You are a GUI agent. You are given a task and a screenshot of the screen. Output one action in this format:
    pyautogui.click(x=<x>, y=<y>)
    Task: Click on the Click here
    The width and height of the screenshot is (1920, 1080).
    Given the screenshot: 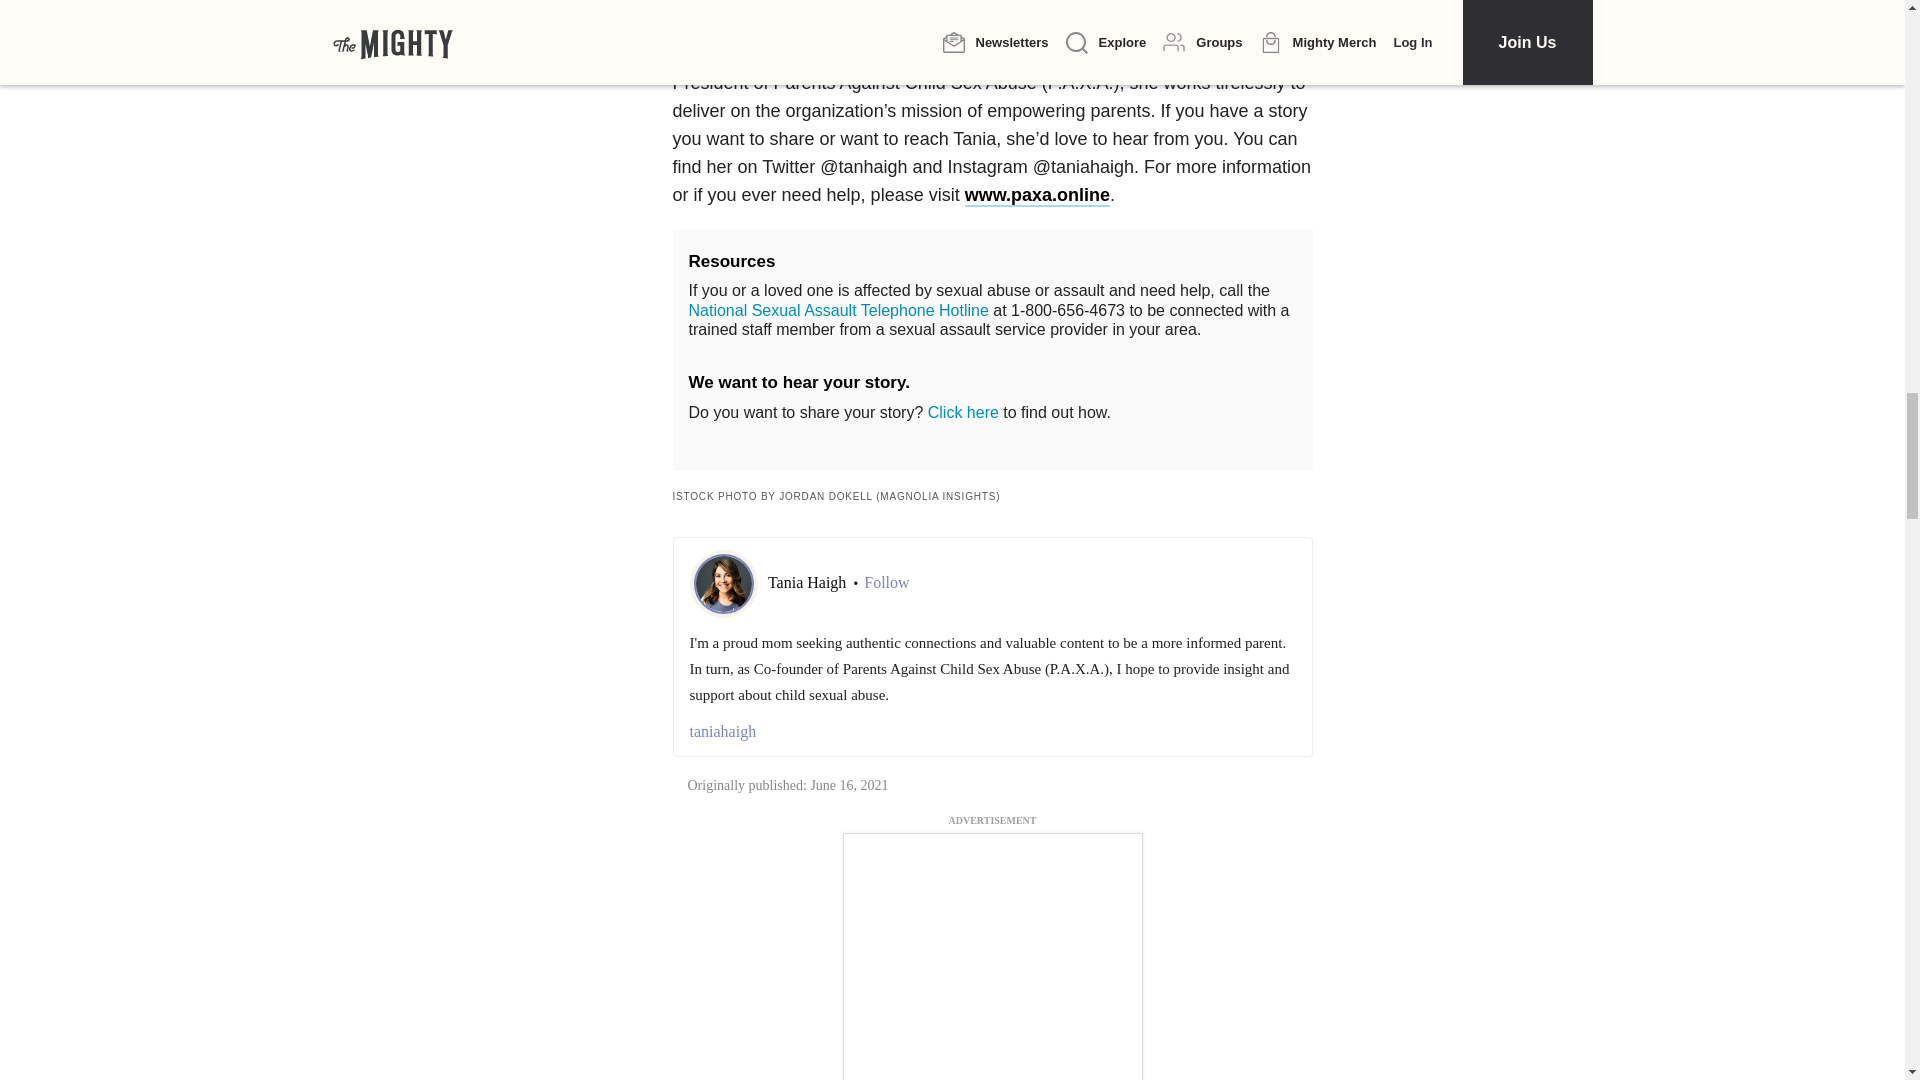 What is the action you would take?
    pyautogui.click(x=962, y=412)
    